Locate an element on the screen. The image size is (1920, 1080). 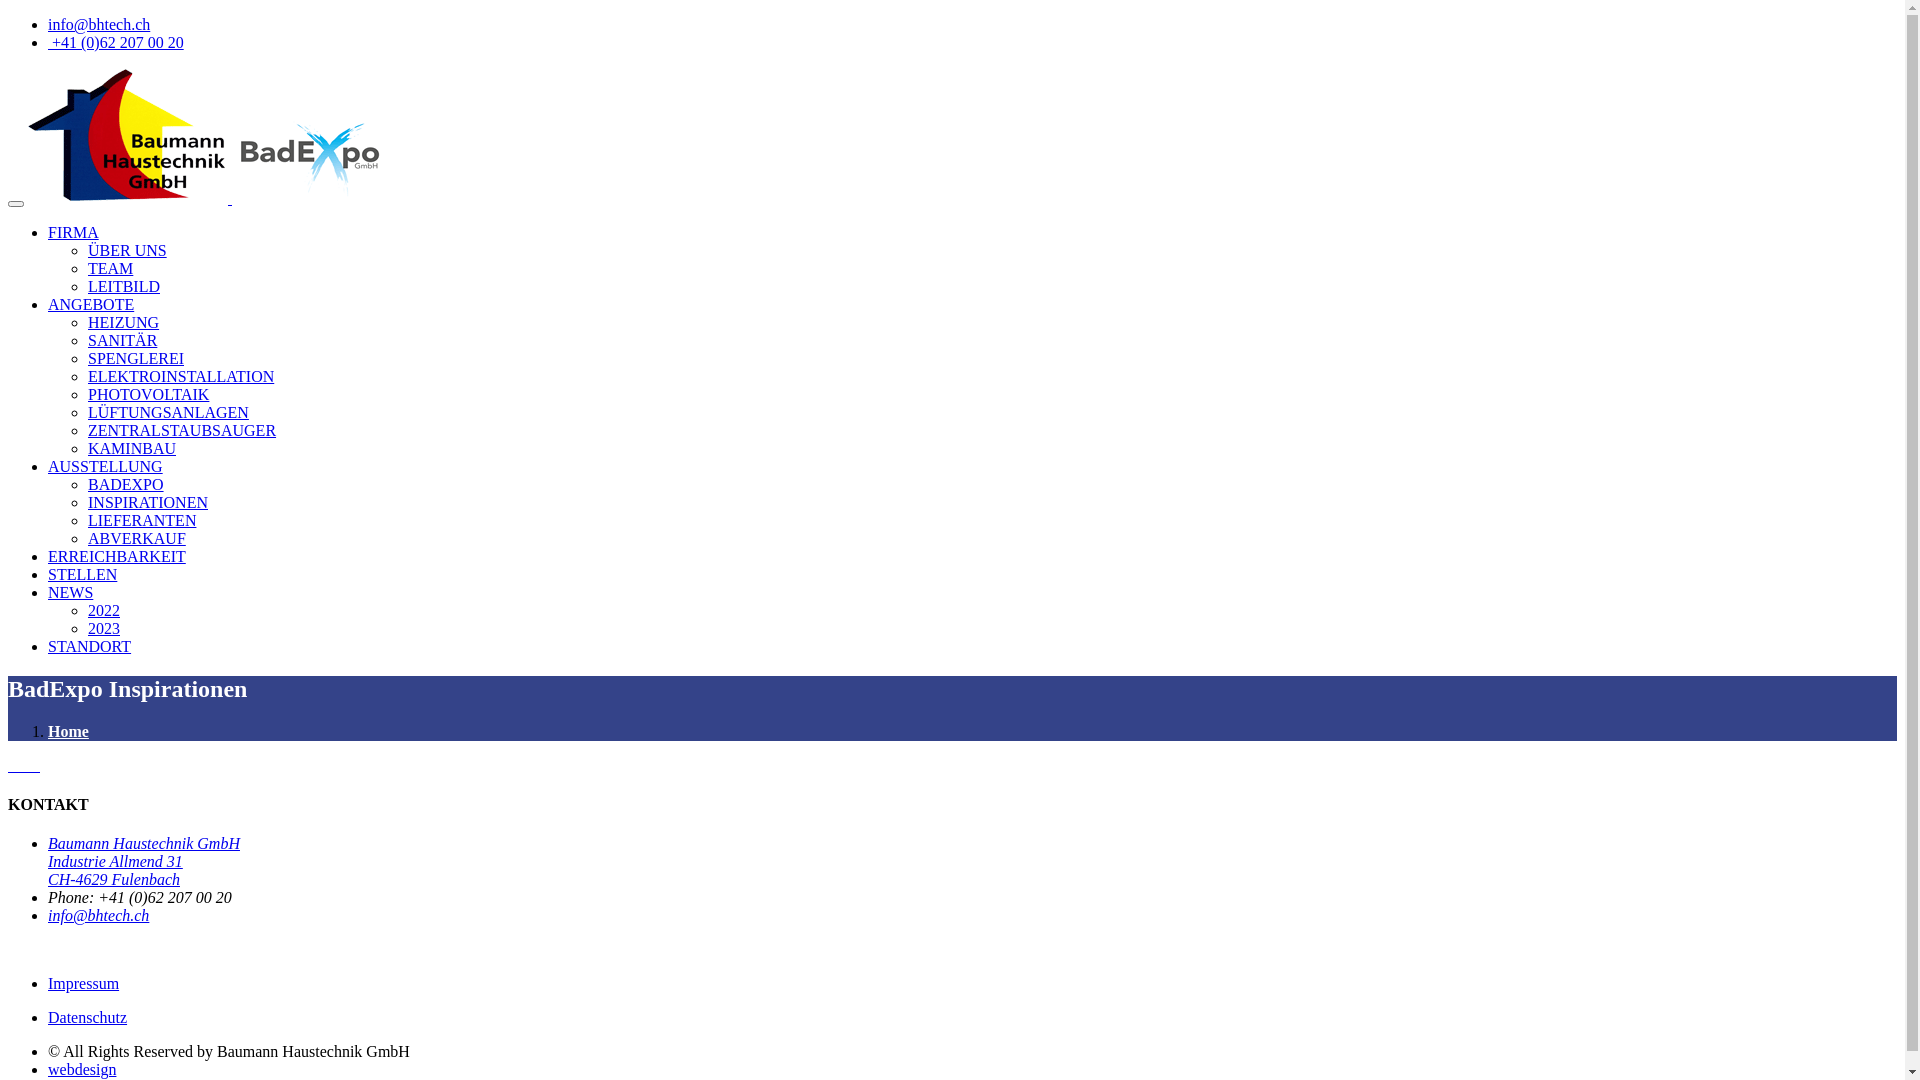
STANDORT is located at coordinates (90, 646).